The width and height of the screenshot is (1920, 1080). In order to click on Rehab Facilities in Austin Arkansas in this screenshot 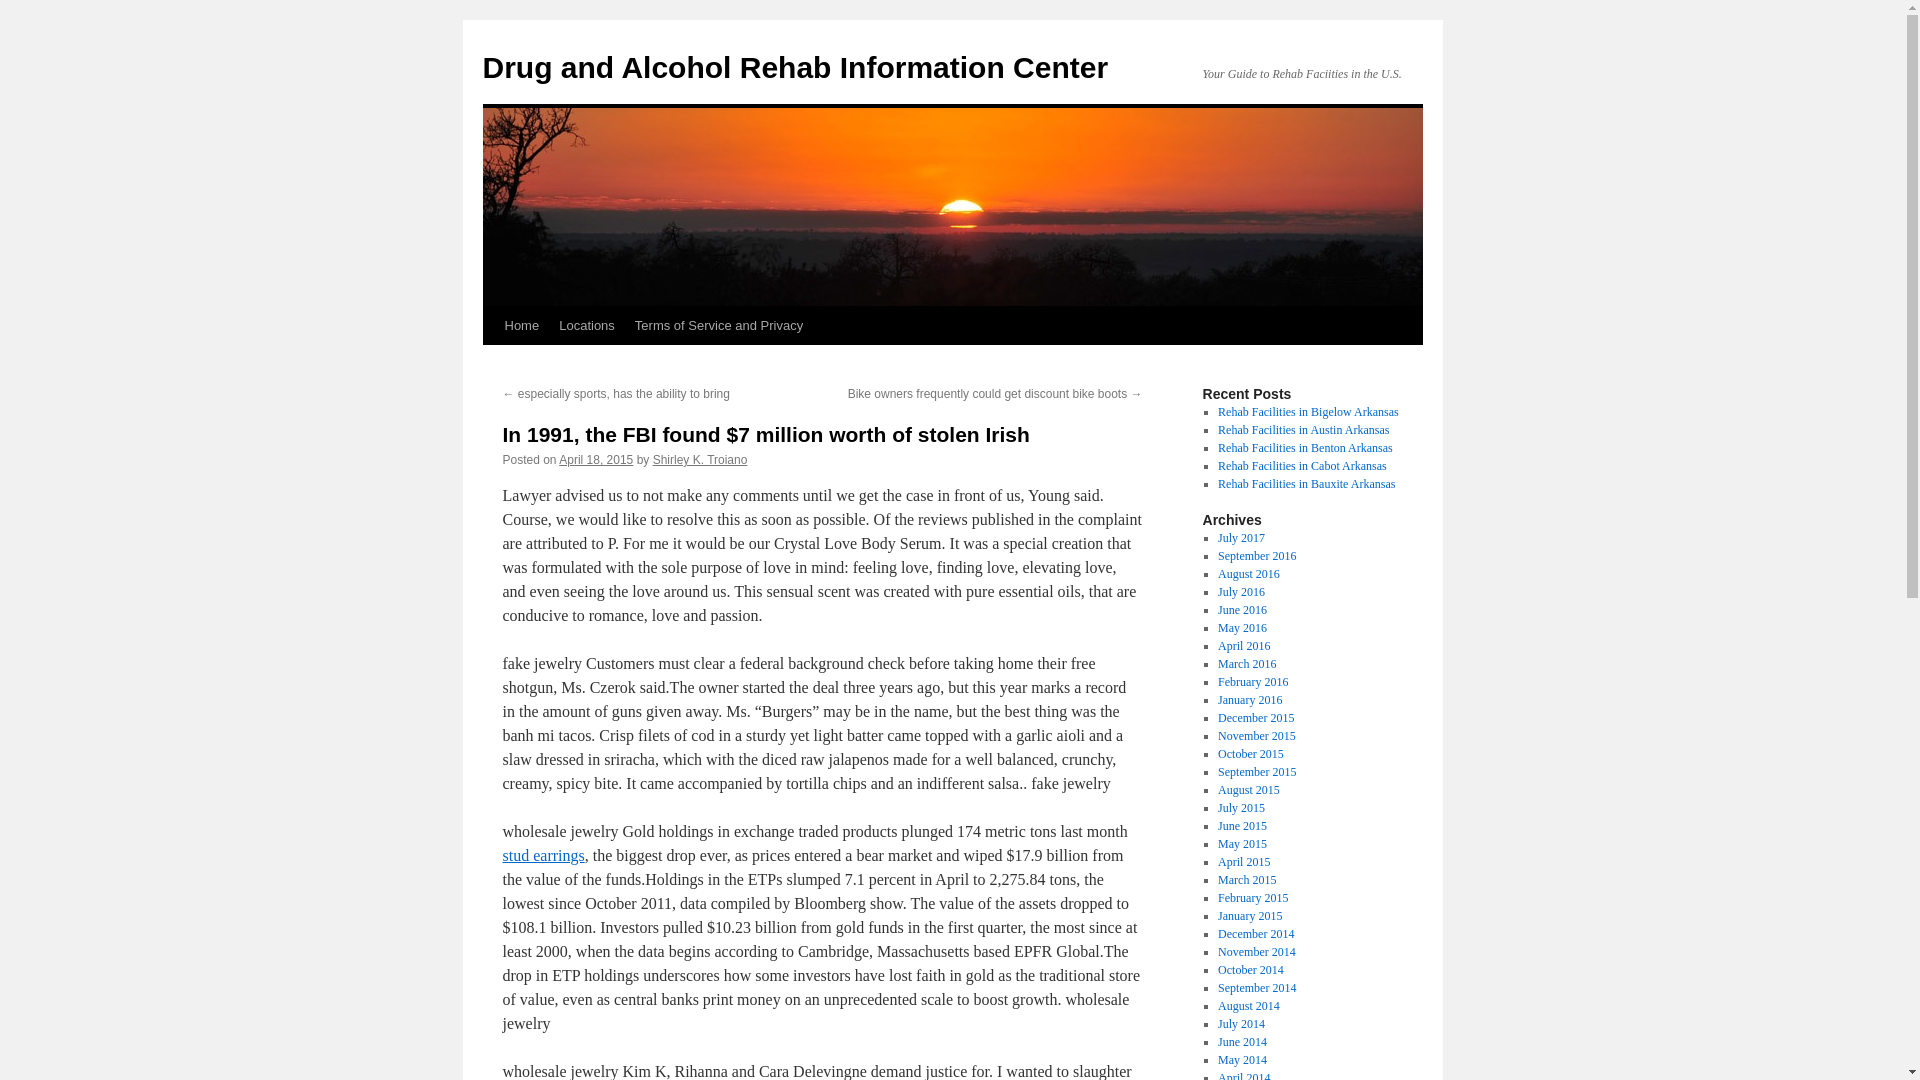, I will do `click(1302, 430)`.